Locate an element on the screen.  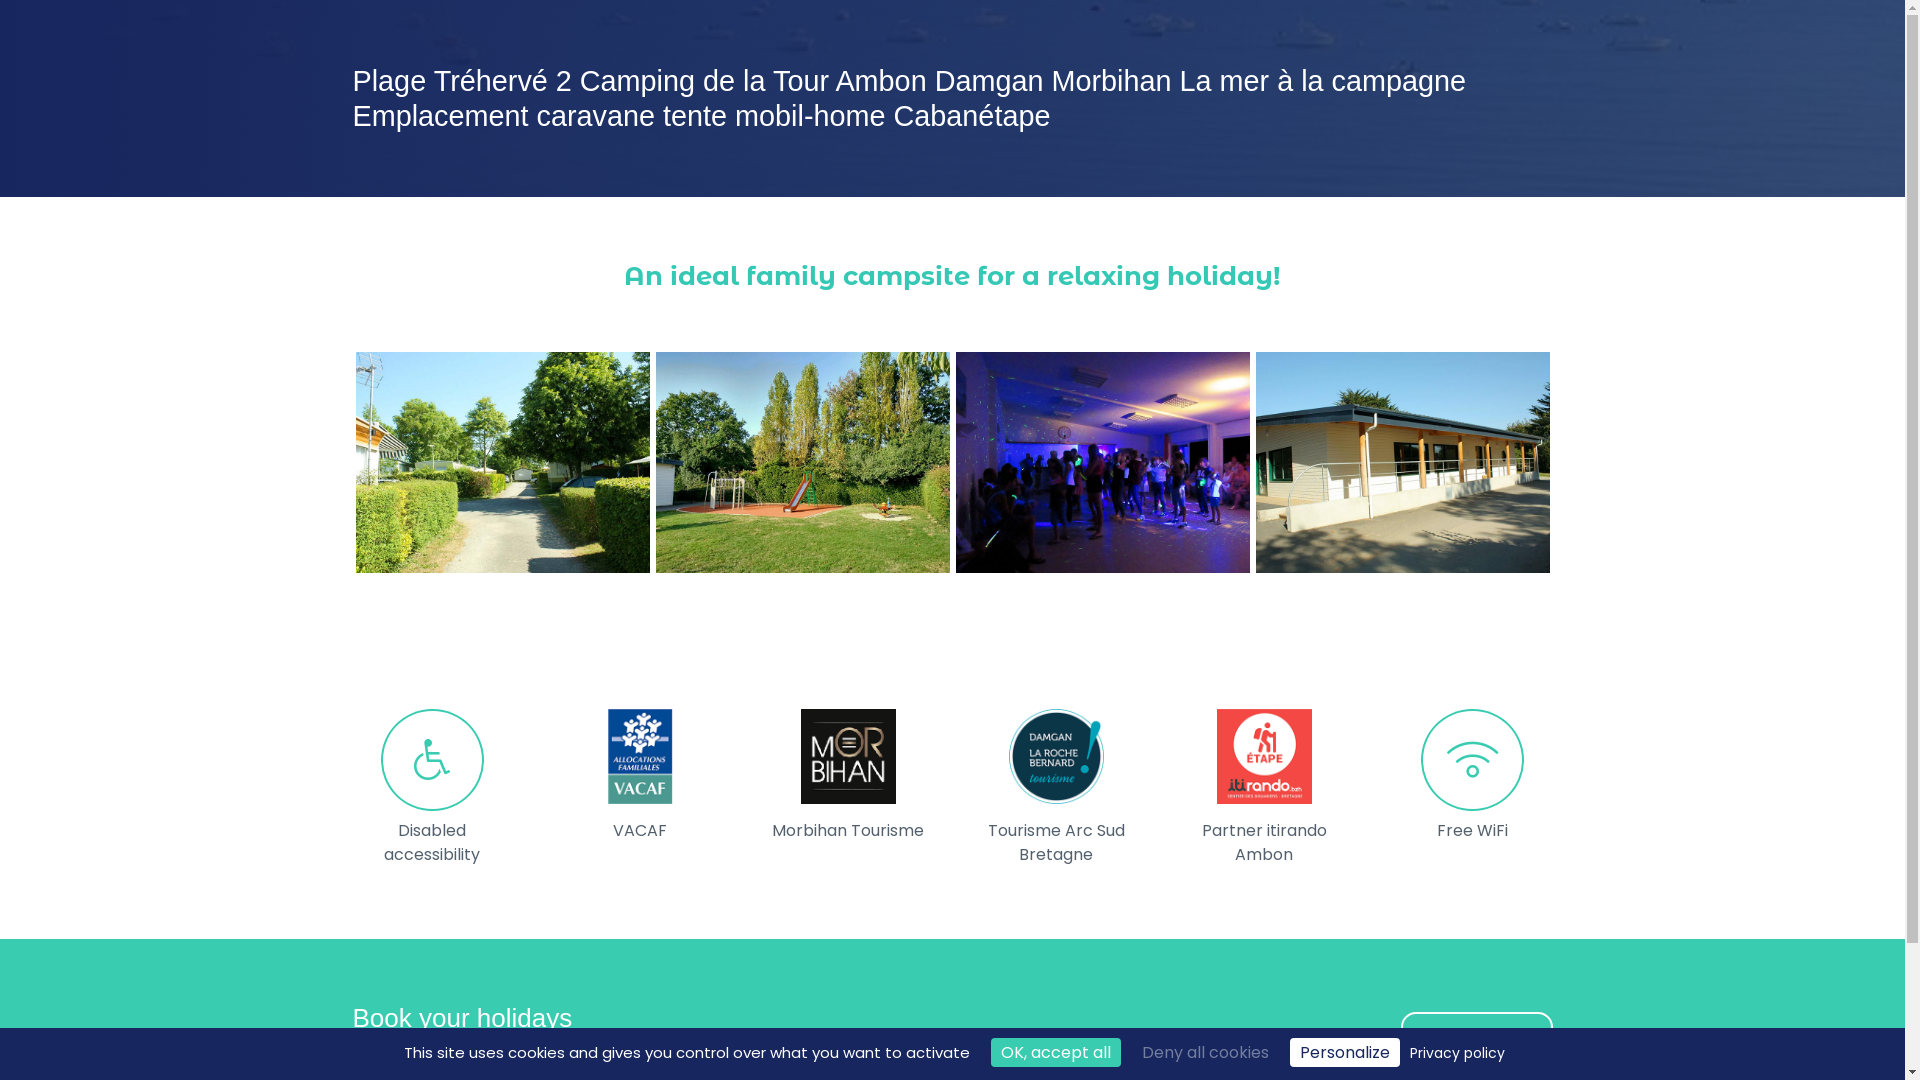
VACAF is located at coordinates (640, 831).